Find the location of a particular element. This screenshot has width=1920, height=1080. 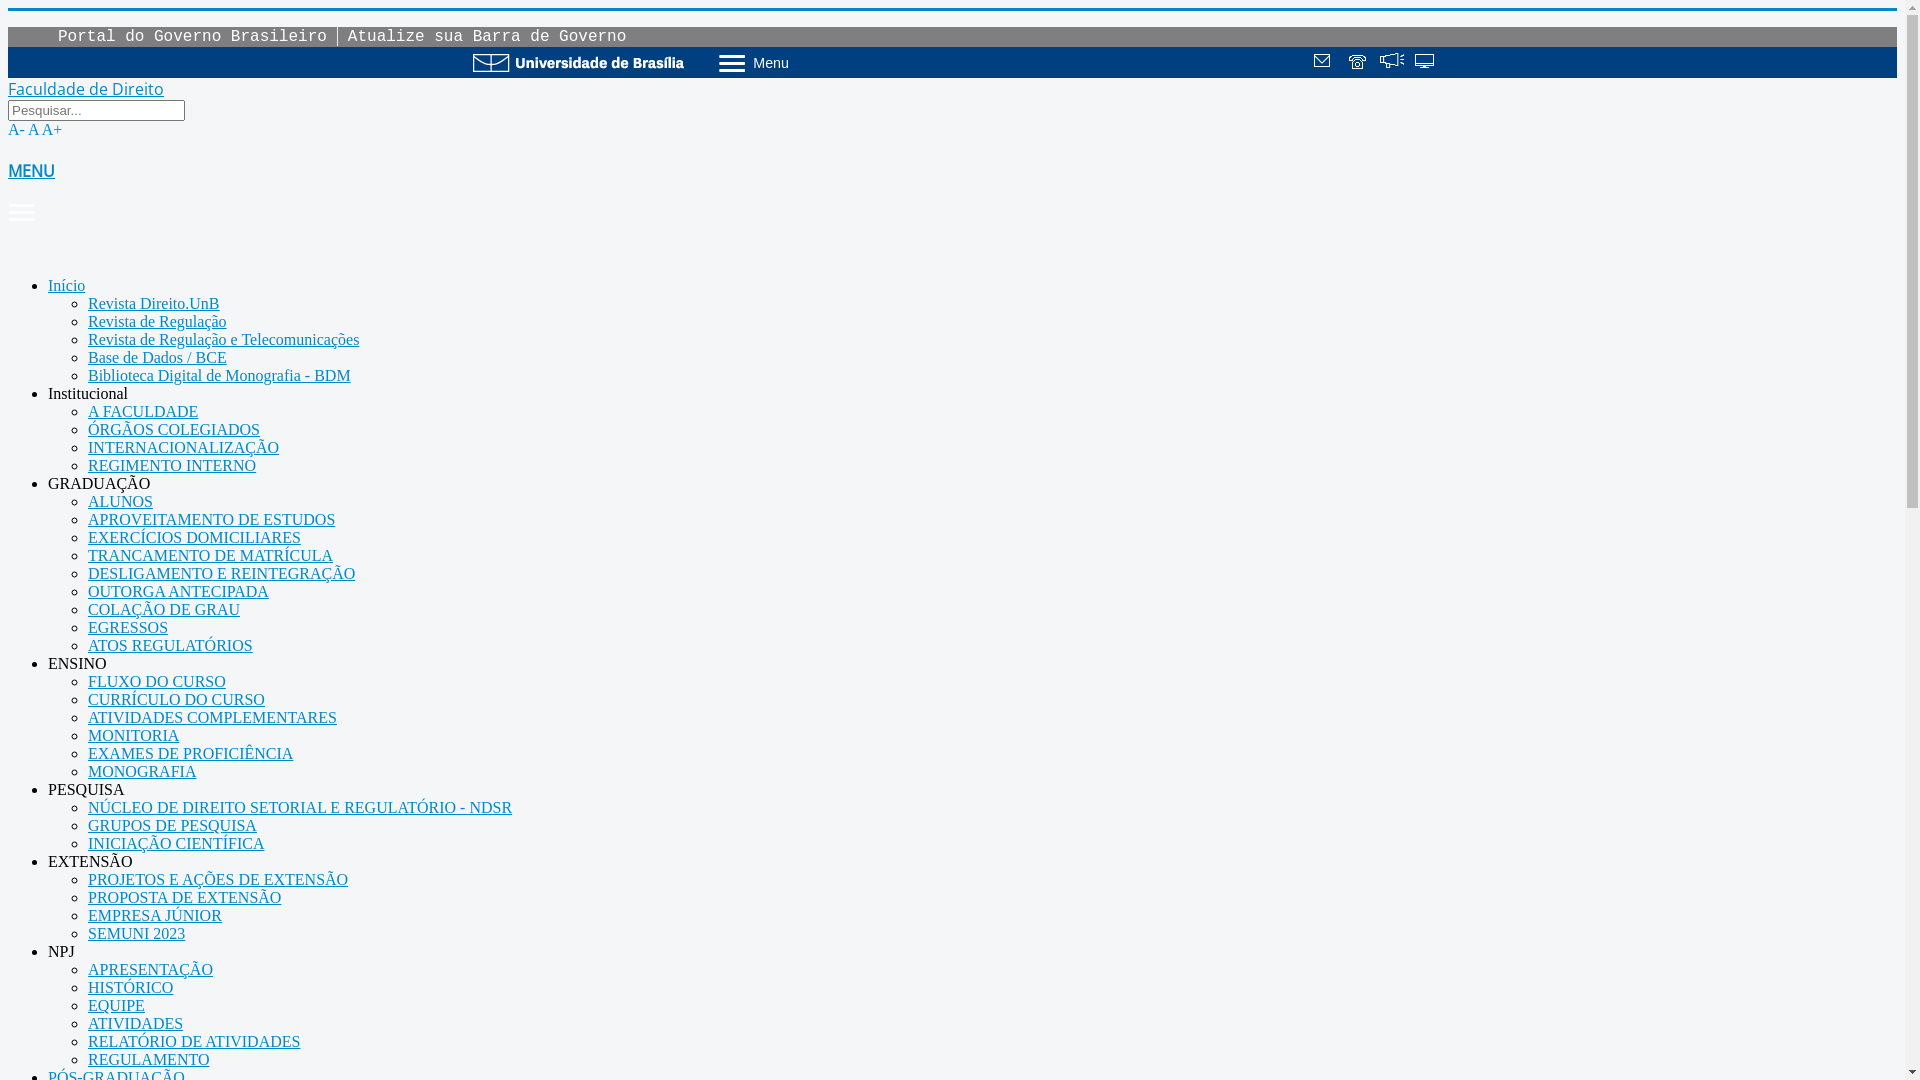

Revista Direito.UnB is located at coordinates (154, 303).